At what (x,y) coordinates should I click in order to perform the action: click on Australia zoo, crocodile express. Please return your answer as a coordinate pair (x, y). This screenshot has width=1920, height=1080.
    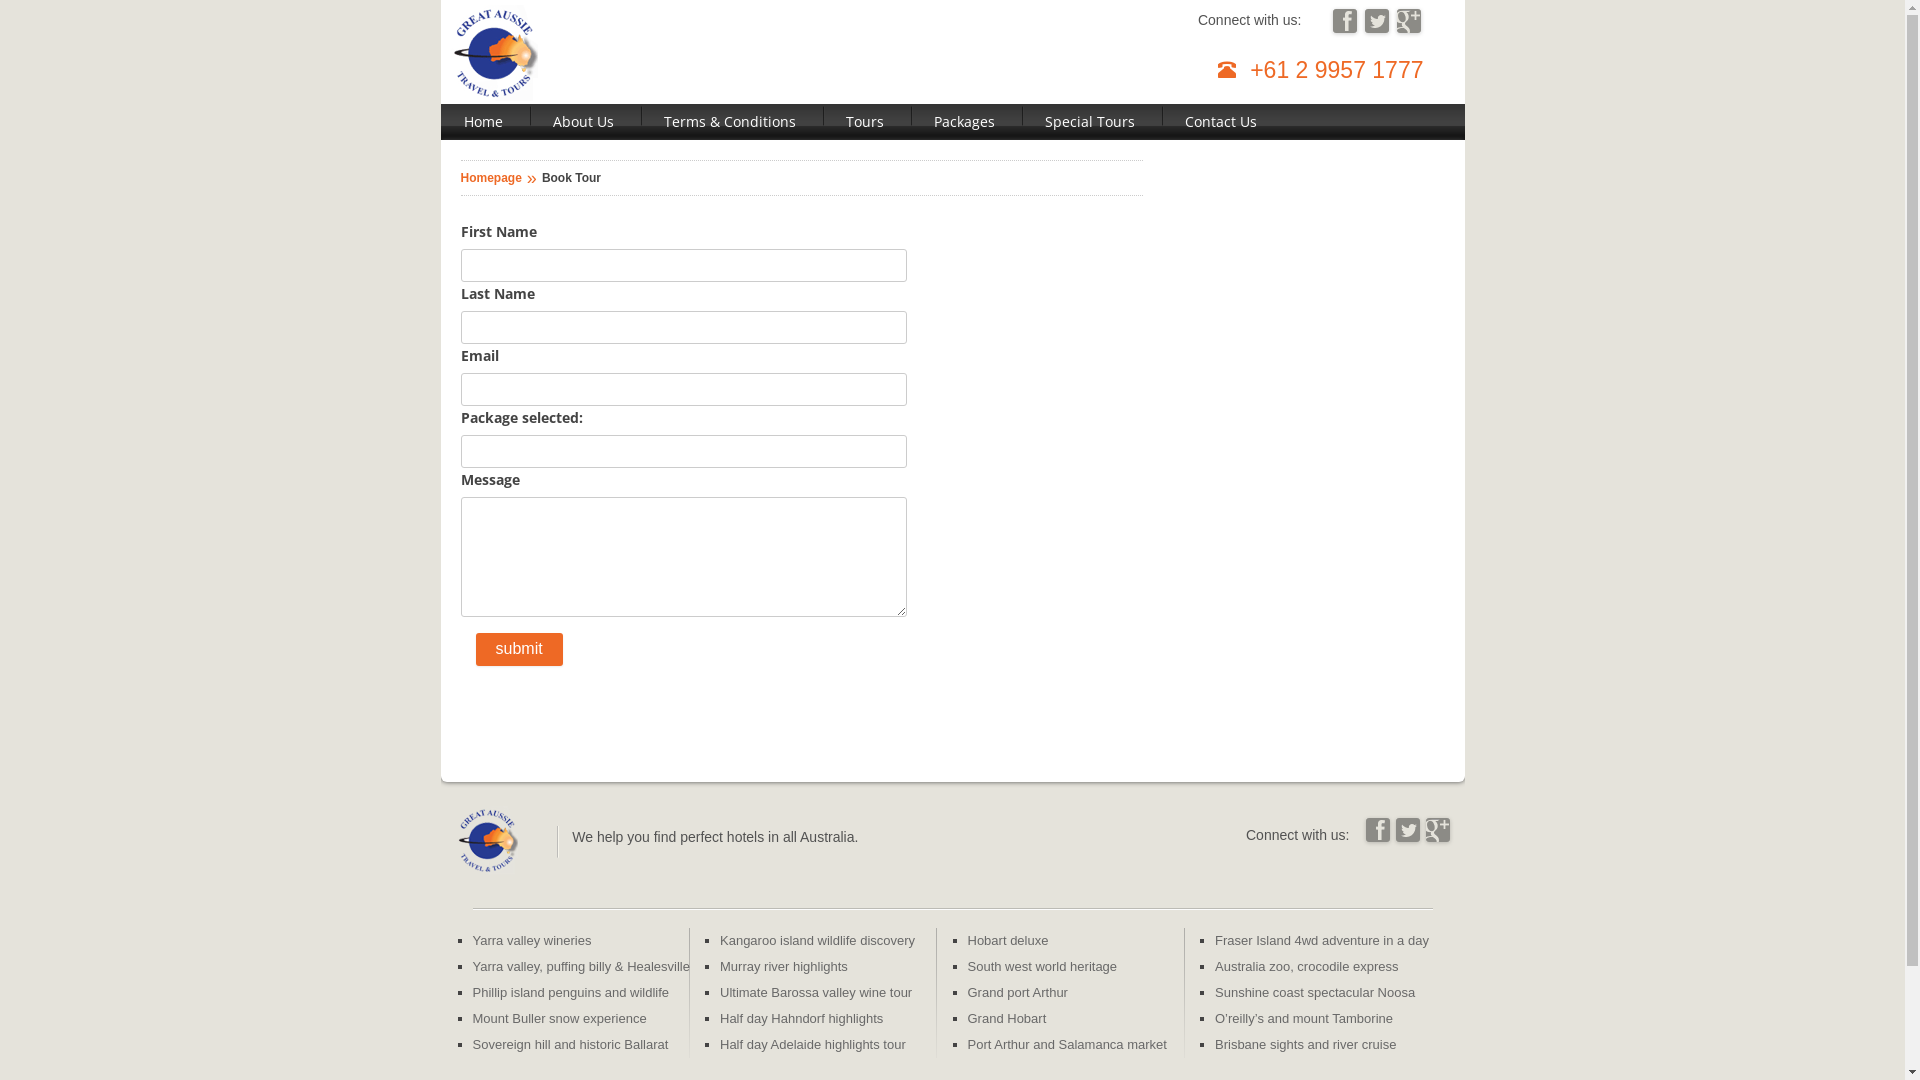
    Looking at the image, I should click on (1307, 966).